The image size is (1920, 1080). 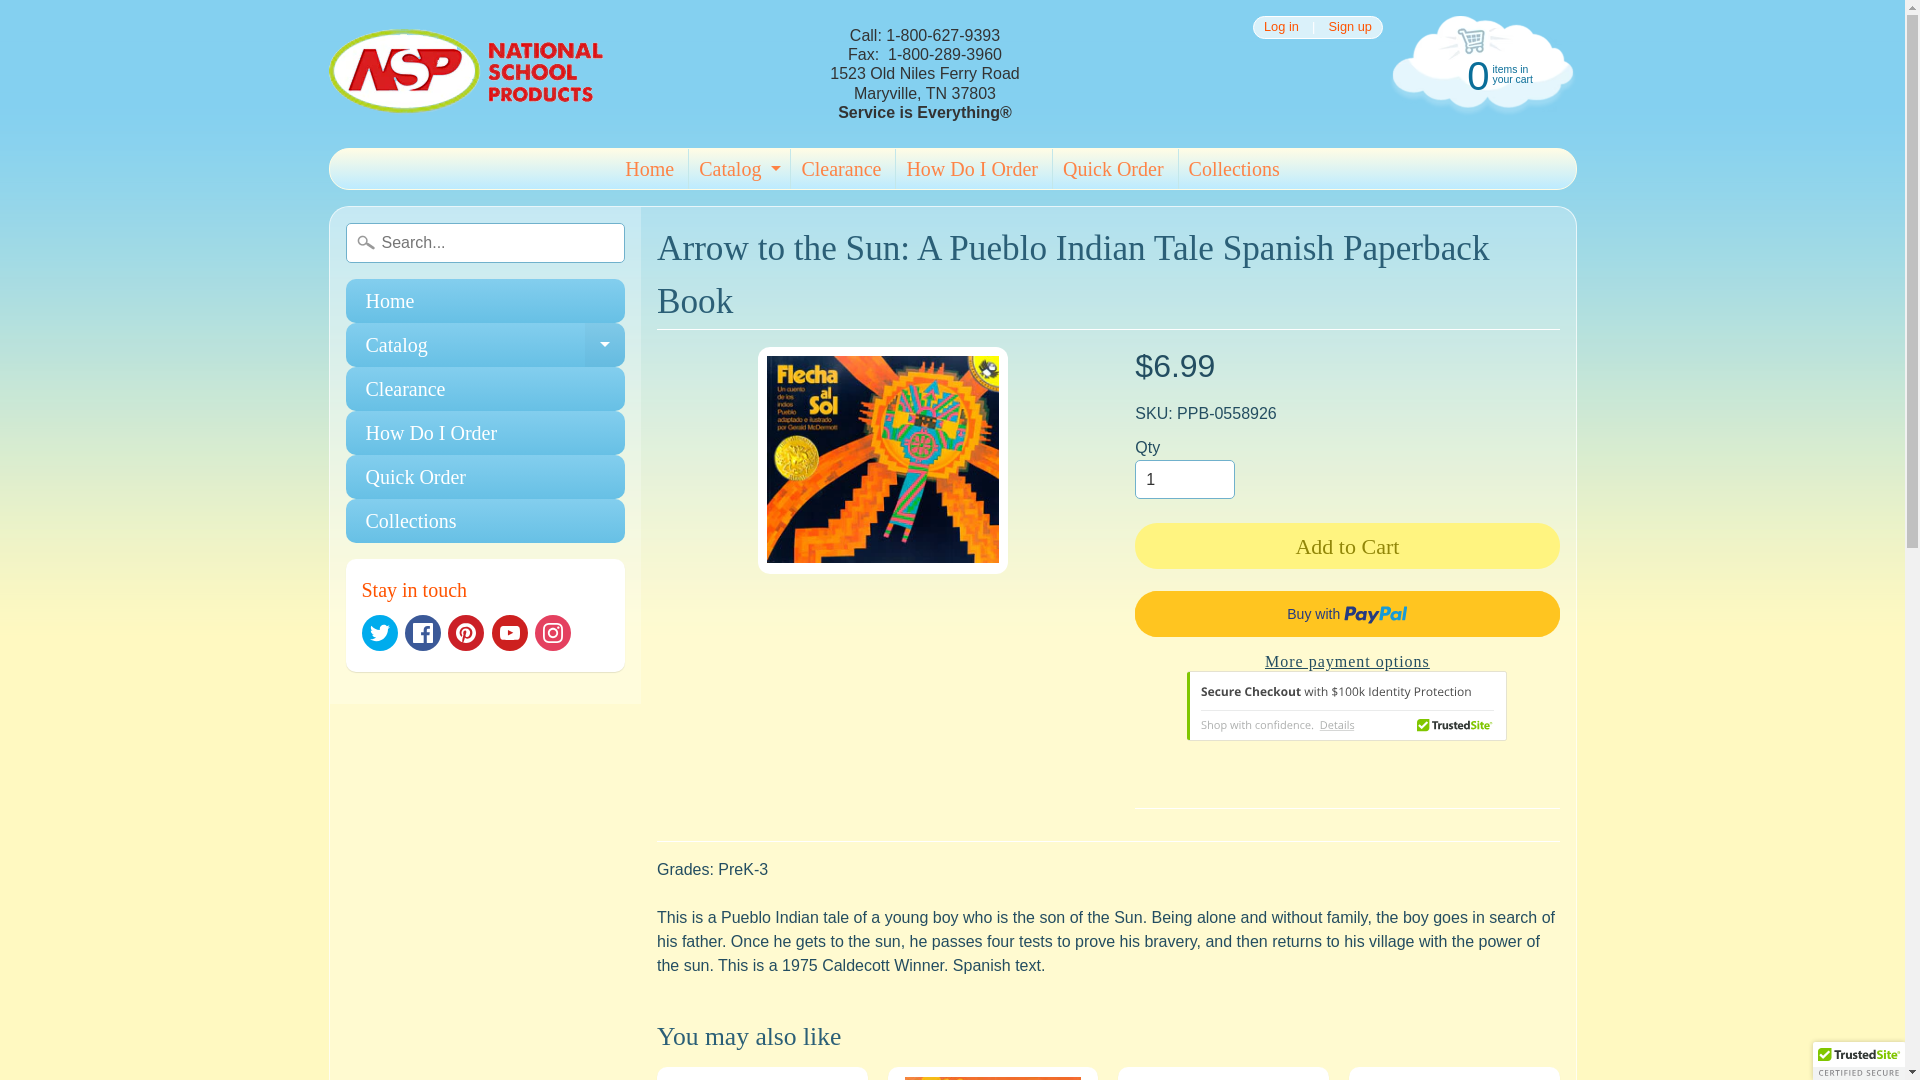 I want to click on Twitter, so click(x=380, y=632).